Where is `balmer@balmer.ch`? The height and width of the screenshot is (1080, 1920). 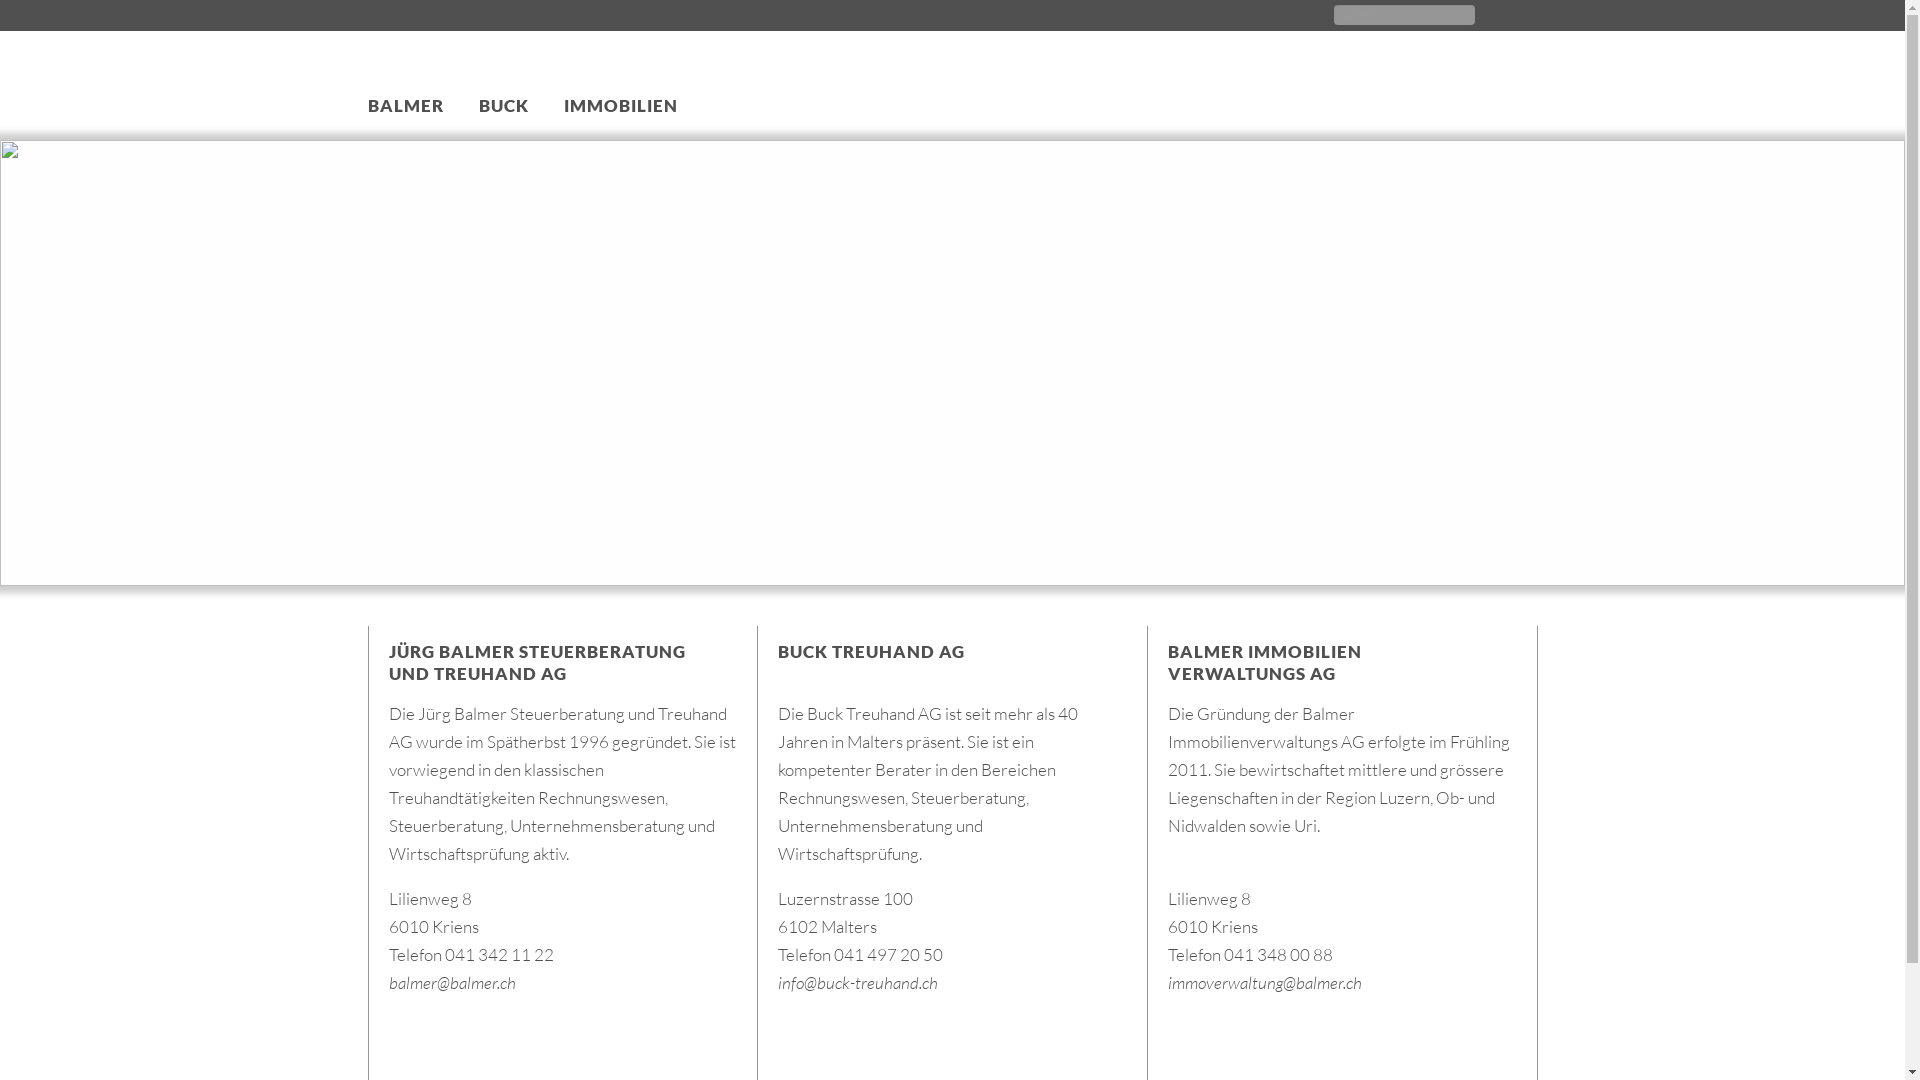
balmer@balmer.ch is located at coordinates (452, 982).